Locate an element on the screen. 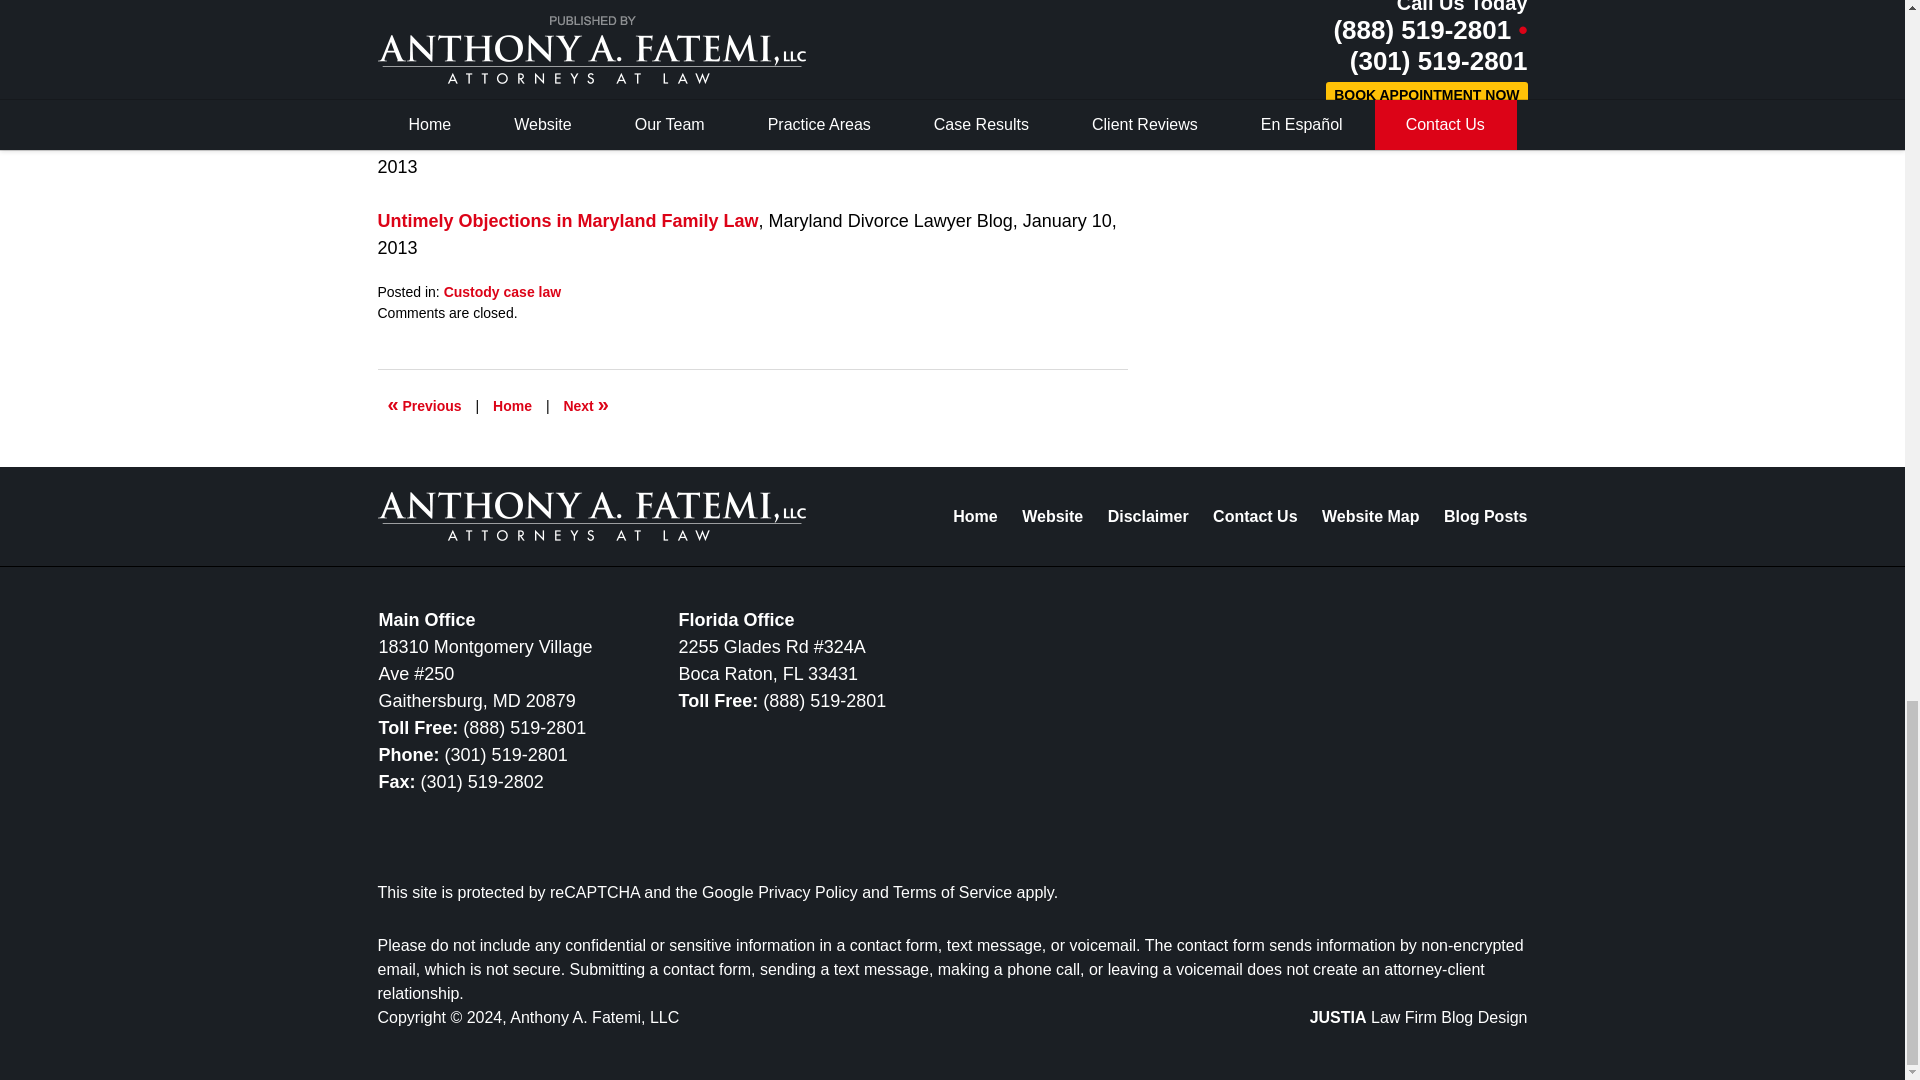 This screenshot has width=1920, height=1080. Untimely Objections in Maryland Family Law is located at coordinates (568, 220).